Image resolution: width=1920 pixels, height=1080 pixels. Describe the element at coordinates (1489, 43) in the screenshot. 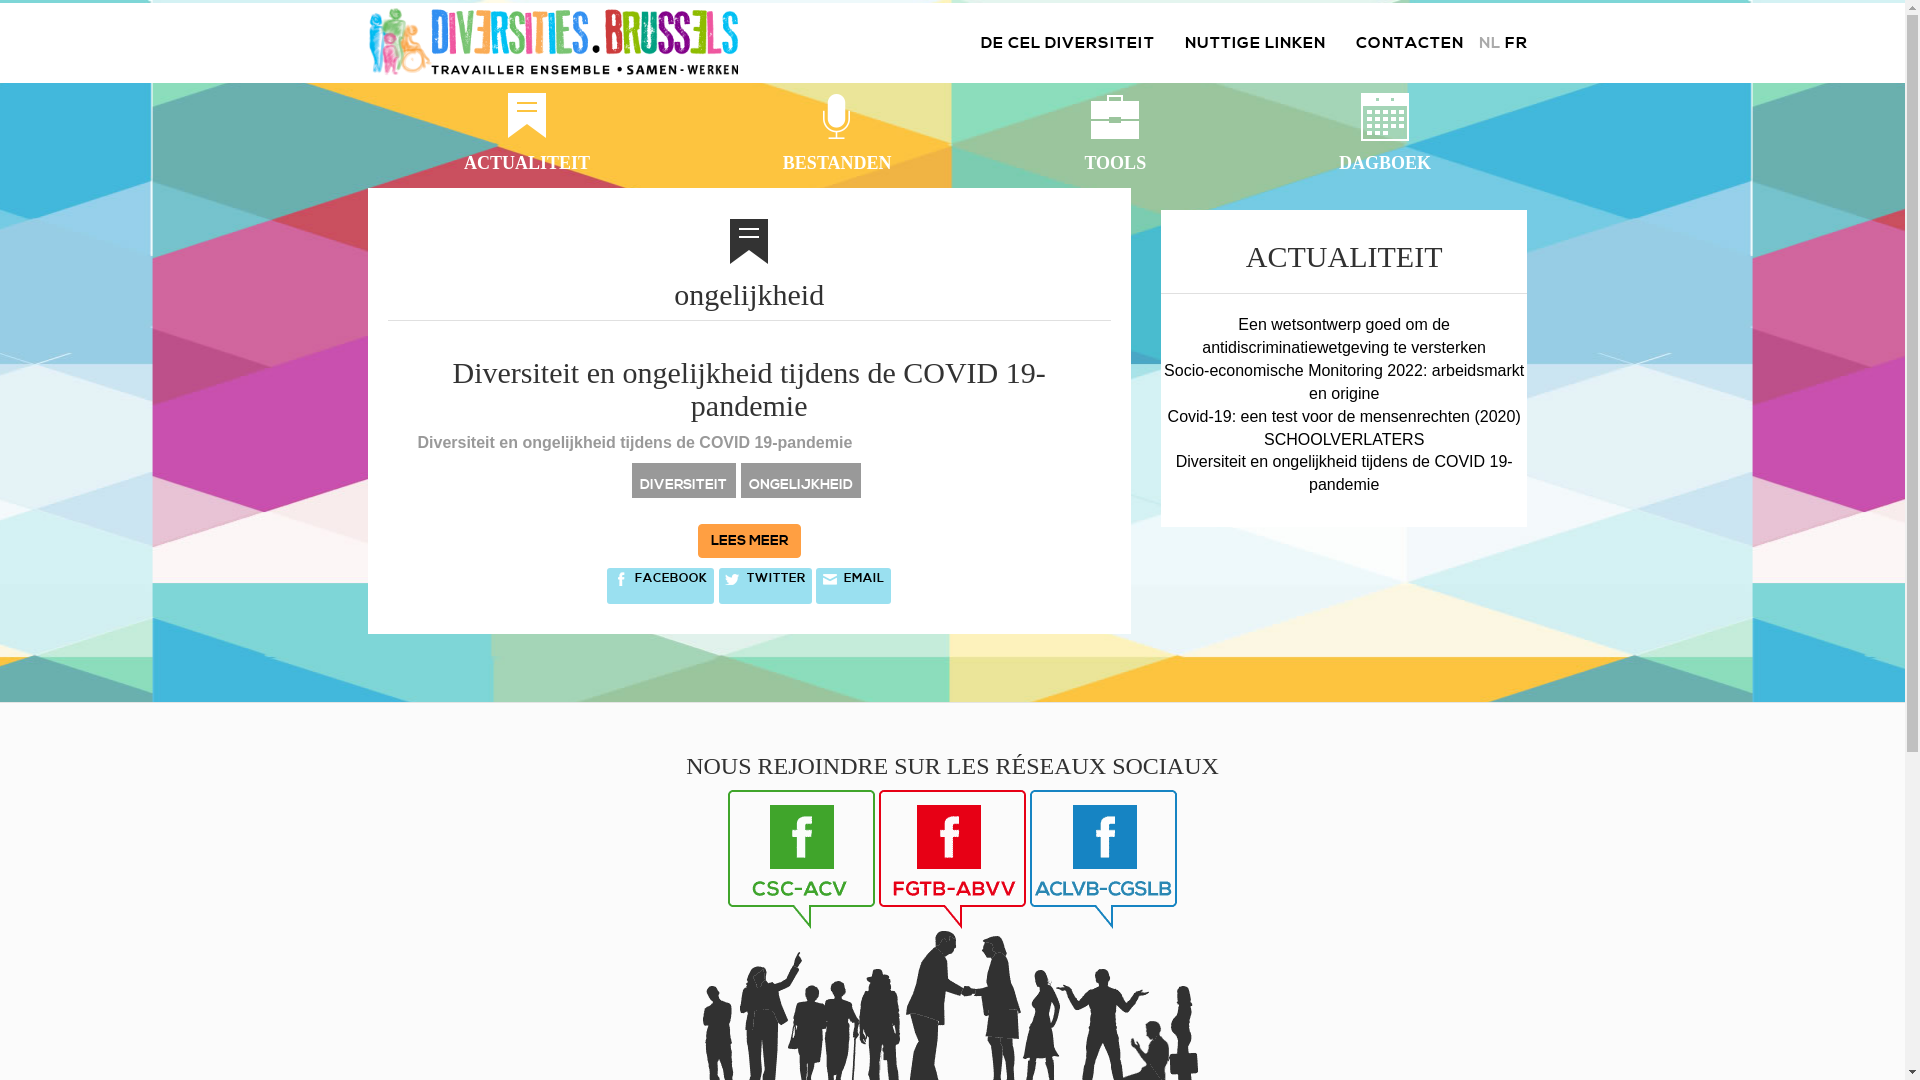

I see `NL` at that location.